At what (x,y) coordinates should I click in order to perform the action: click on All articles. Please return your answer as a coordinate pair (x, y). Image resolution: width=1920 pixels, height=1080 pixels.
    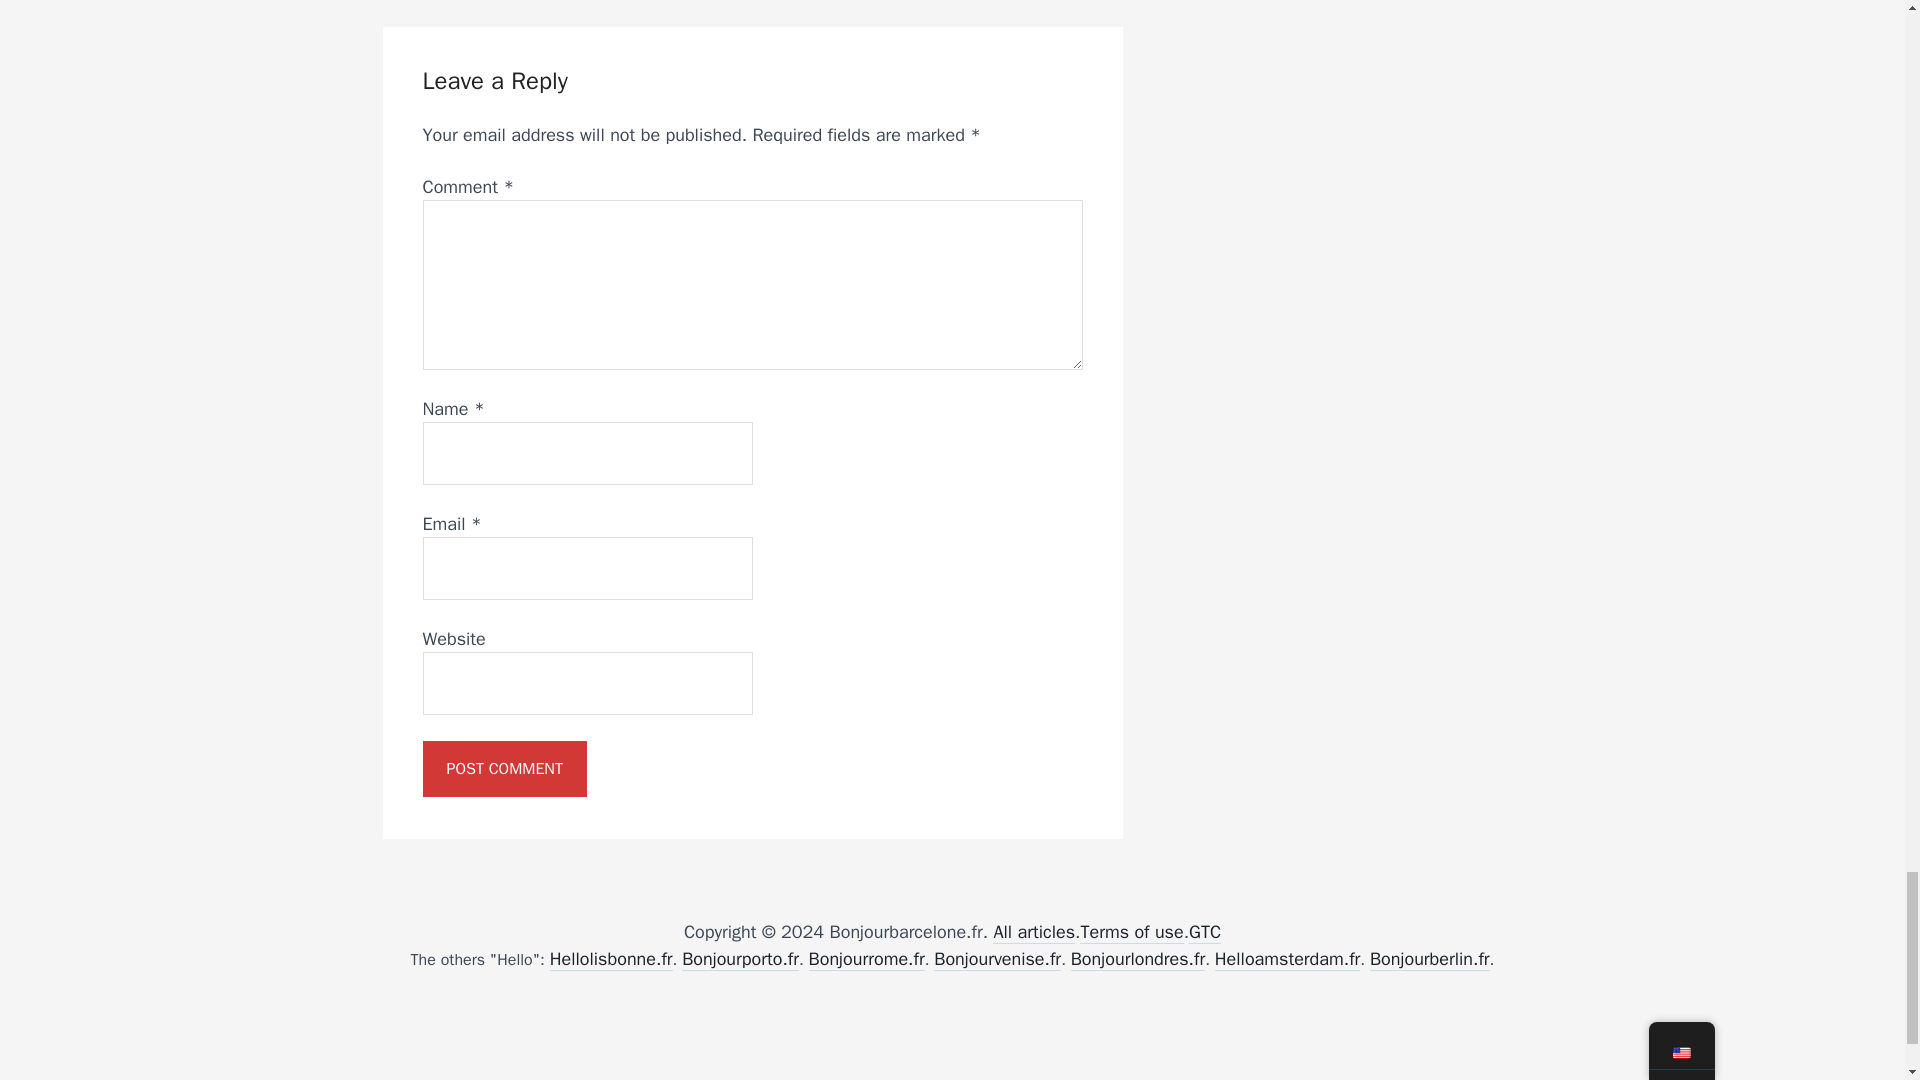
    Looking at the image, I should click on (1034, 932).